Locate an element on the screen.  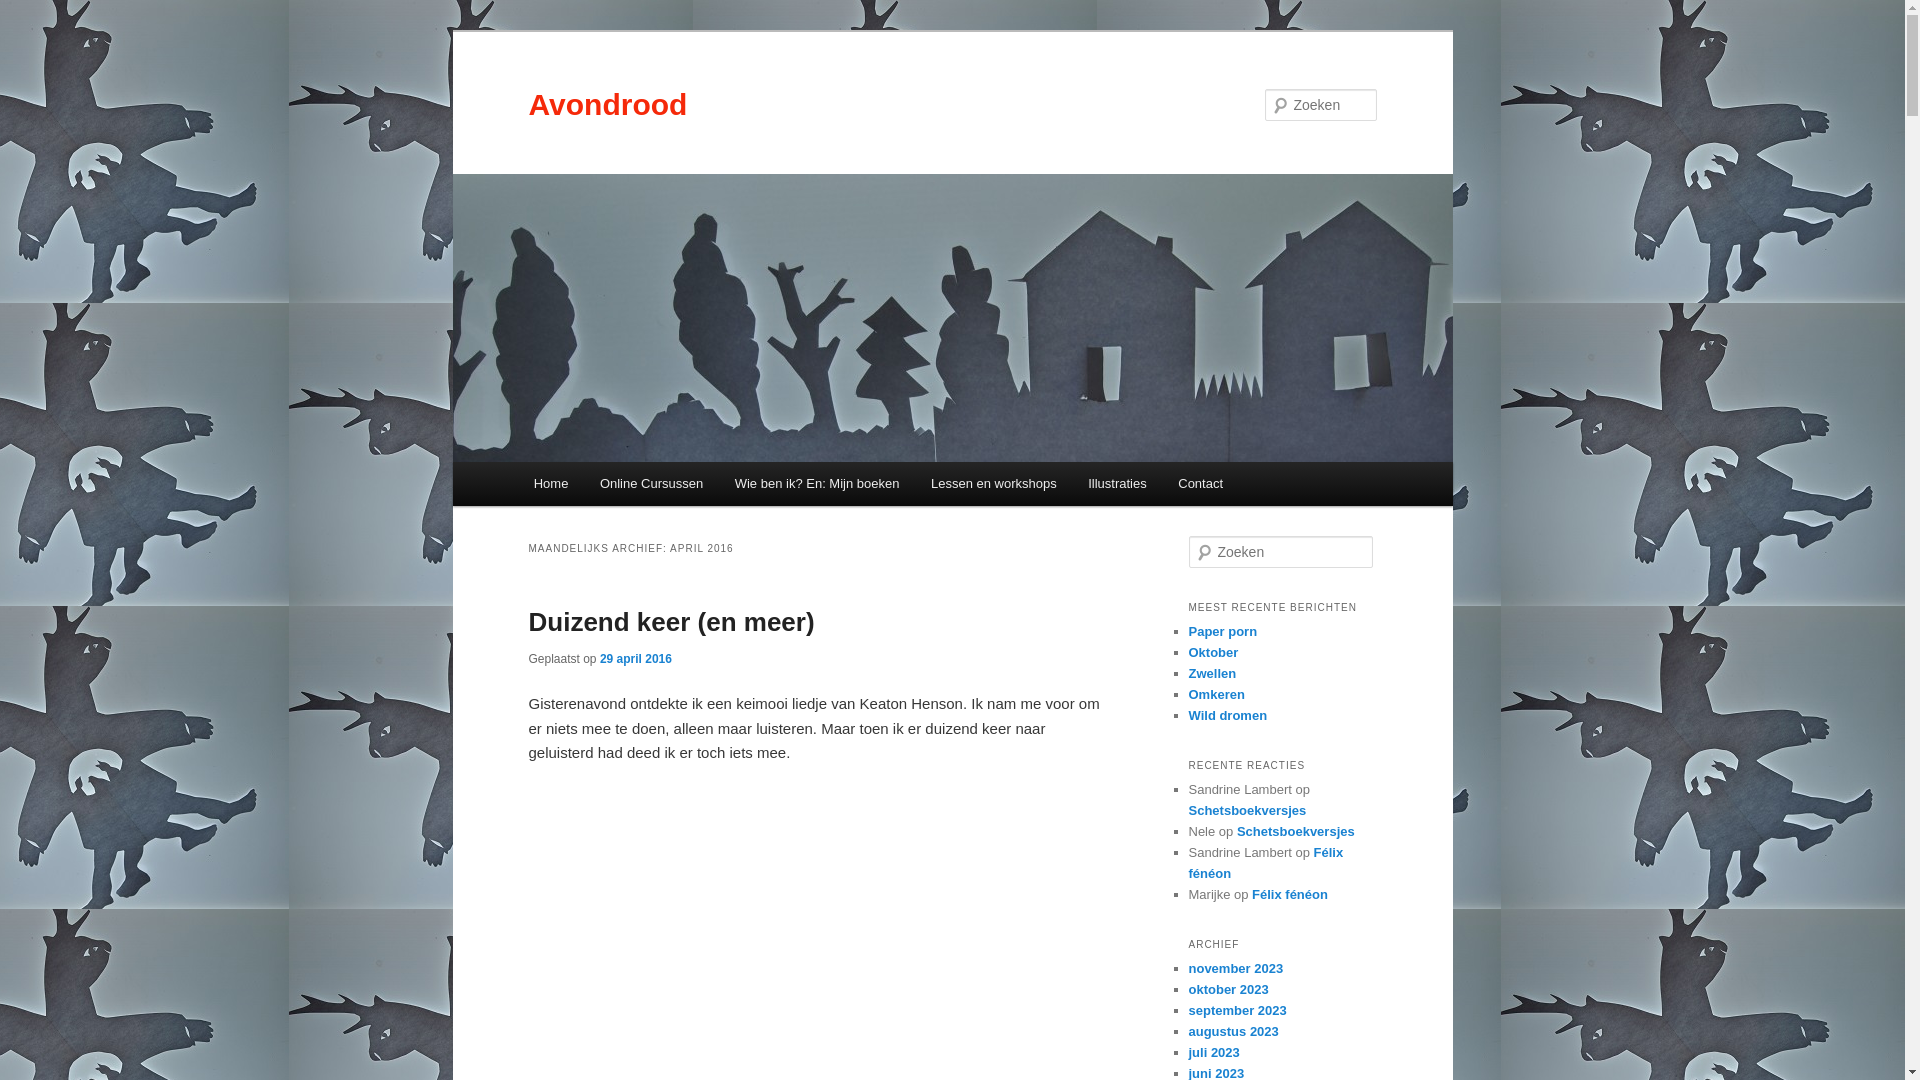
Lessen en workshops is located at coordinates (994, 484).